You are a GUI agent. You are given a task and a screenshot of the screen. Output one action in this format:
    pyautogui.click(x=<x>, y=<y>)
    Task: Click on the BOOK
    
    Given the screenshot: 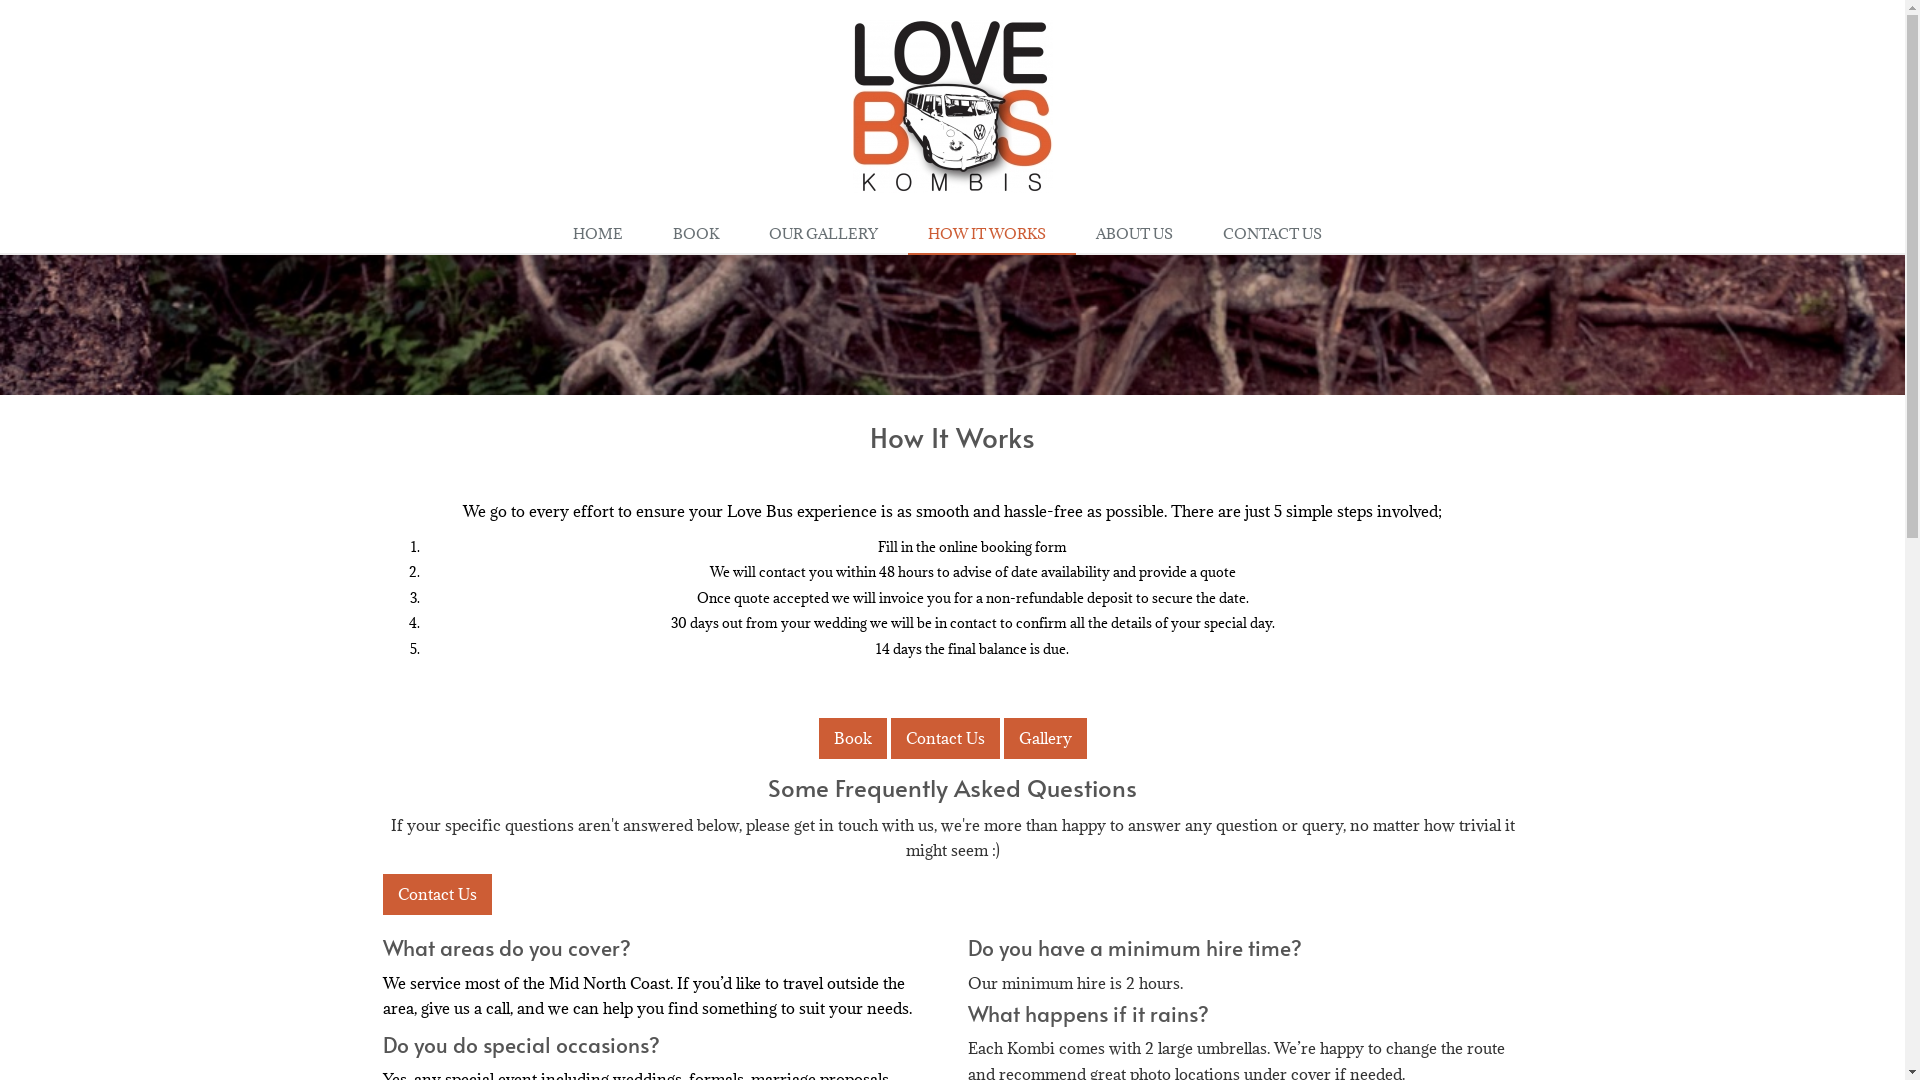 What is the action you would take?
    pyautogui.click(x=701, y=235)
    